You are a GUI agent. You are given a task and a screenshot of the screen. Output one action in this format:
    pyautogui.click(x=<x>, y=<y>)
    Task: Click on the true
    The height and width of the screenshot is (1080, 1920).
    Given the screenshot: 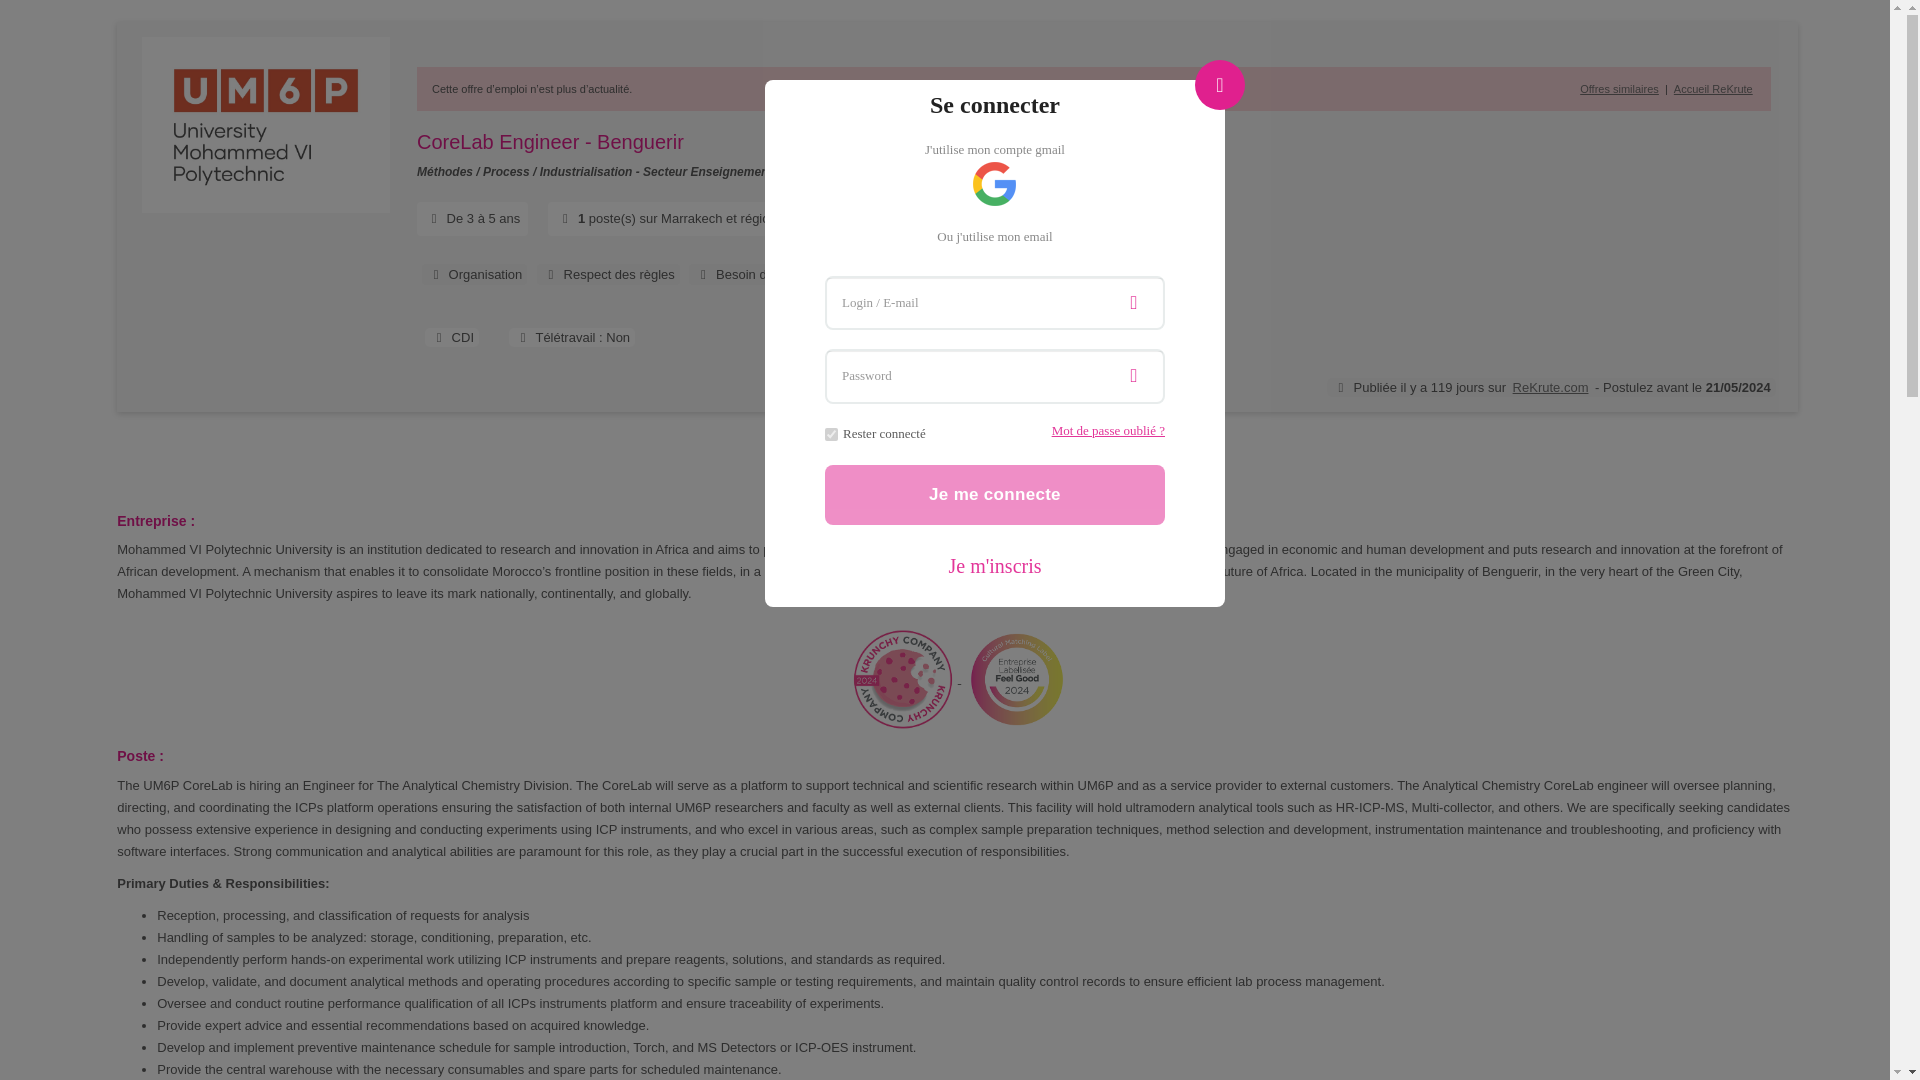 What is the action you would take?
    pyautogui.click(x=831, y=434)
    